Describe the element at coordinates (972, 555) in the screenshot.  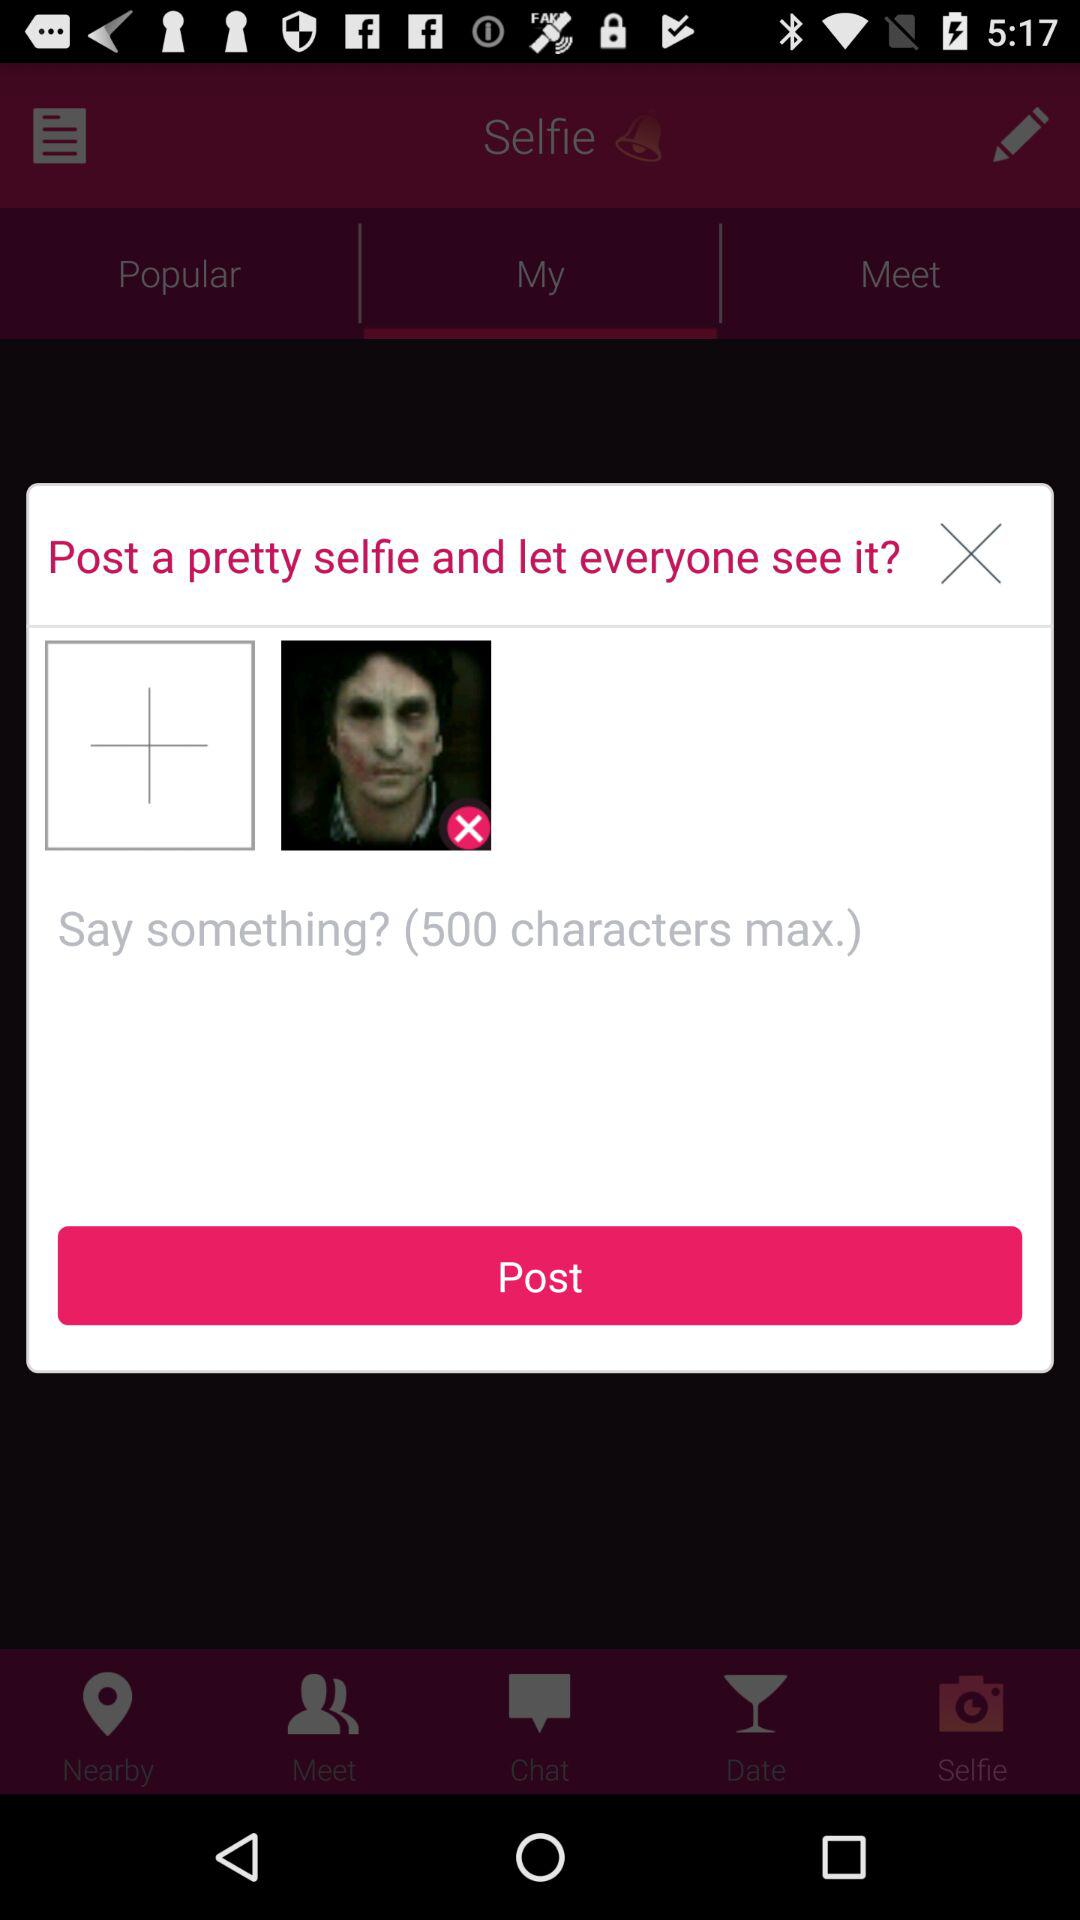
I see `turn on the item at the top right corner` at that location.